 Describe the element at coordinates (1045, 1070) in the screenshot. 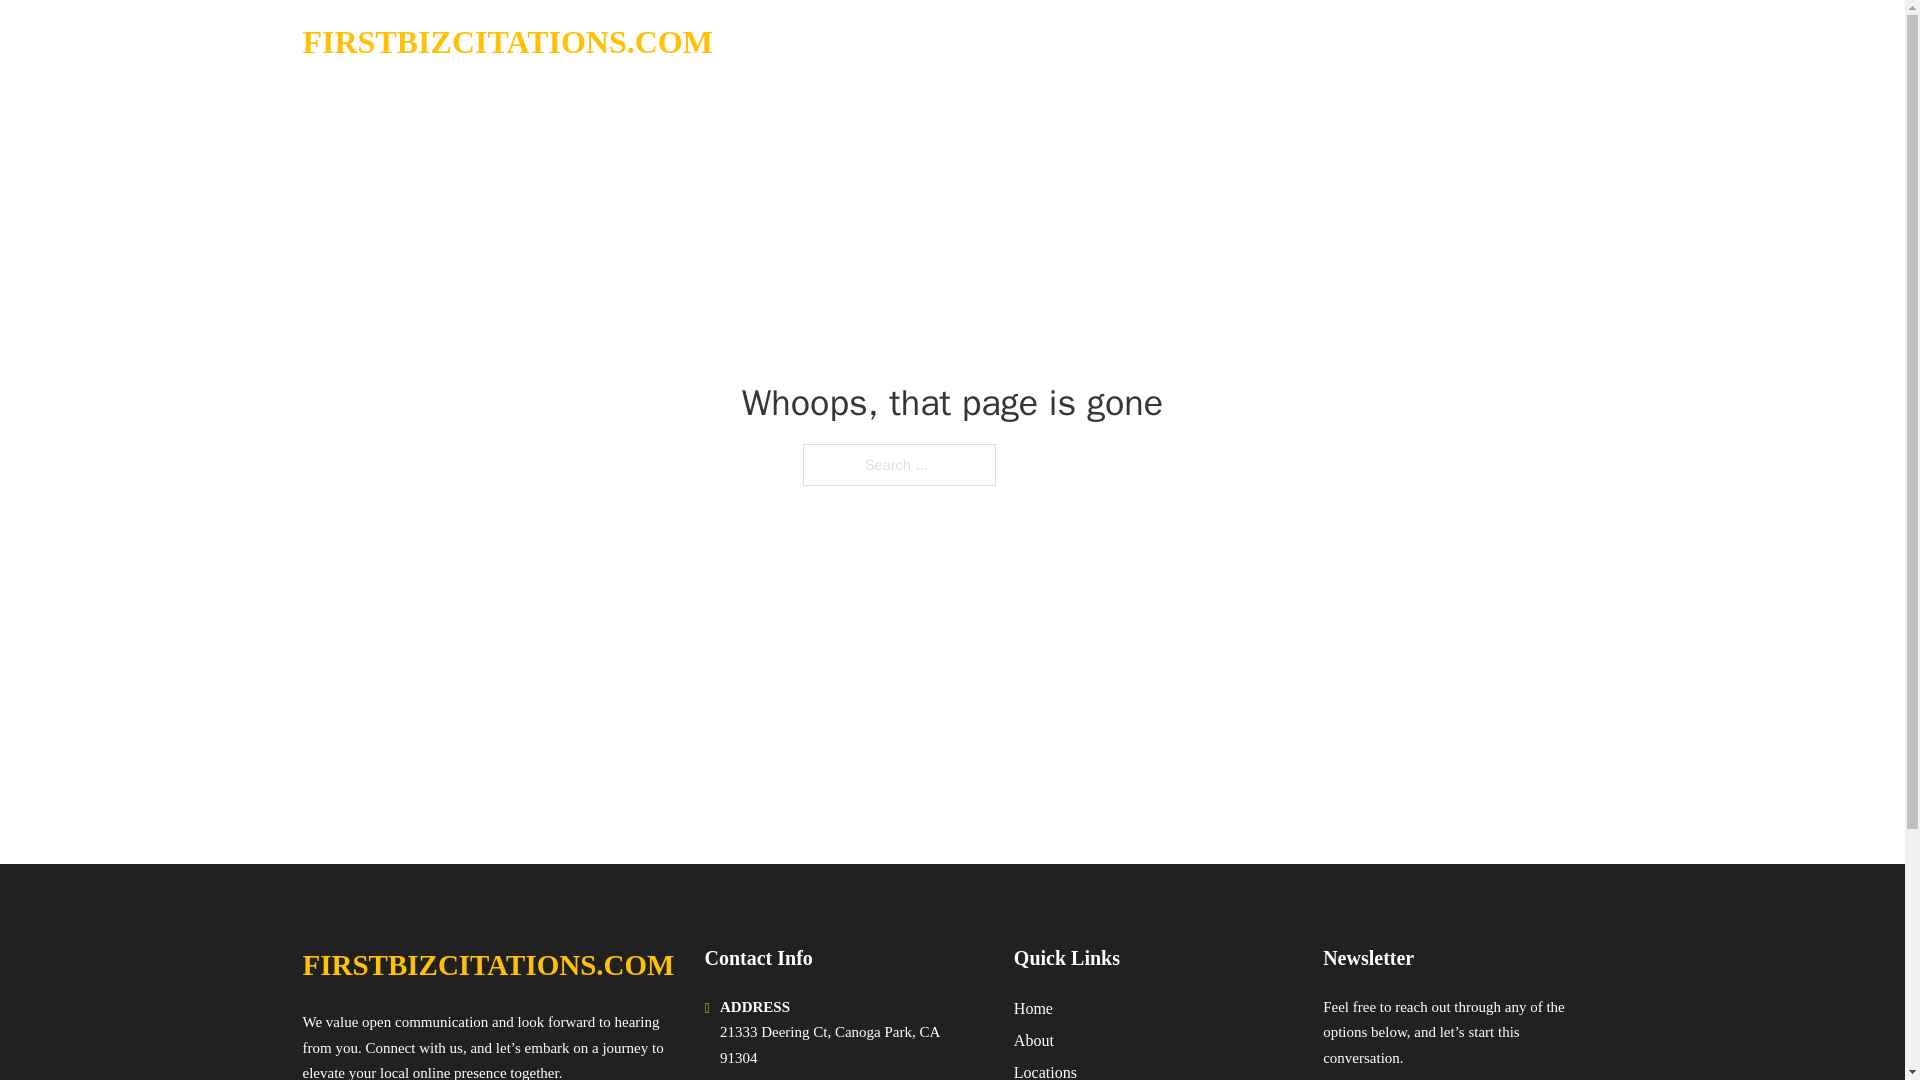

I see `Locations` at that location.